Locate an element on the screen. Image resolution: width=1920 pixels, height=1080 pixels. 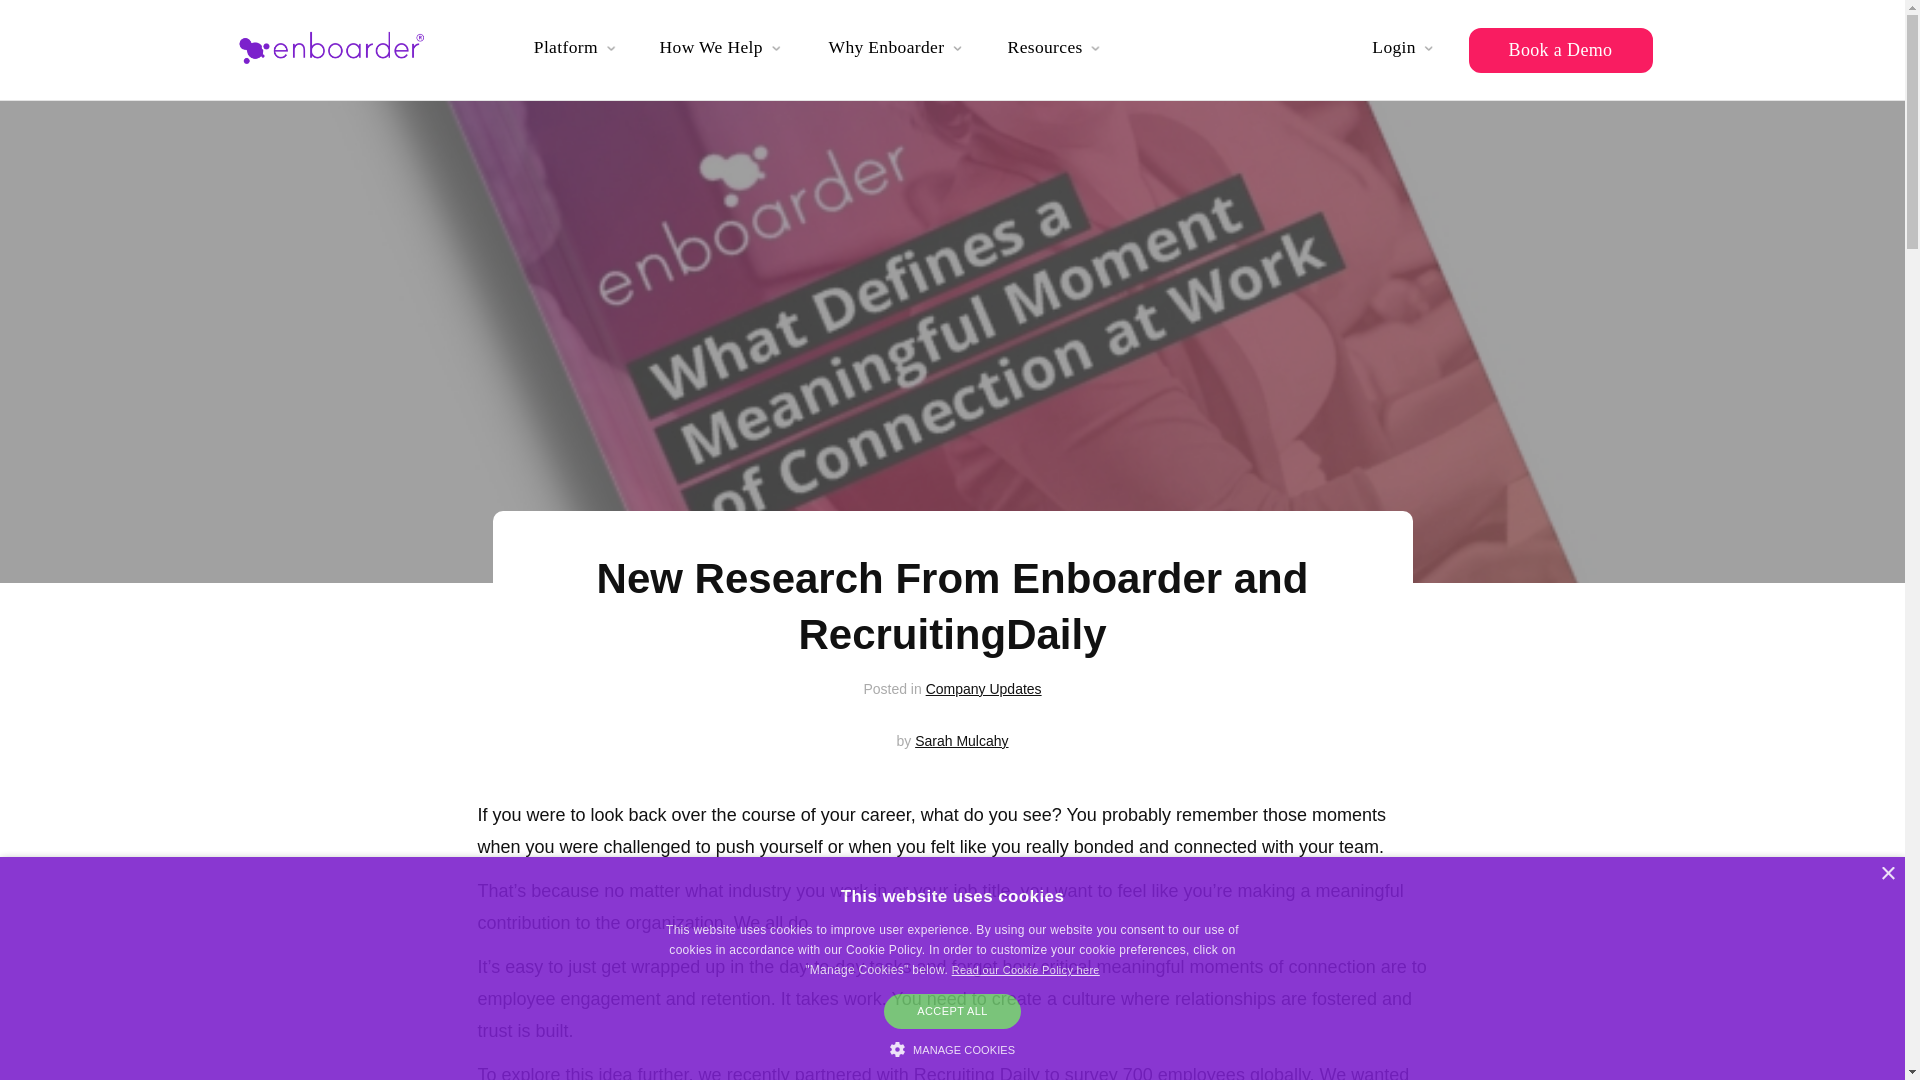
Enboarder is located at coordinates (345, 50).